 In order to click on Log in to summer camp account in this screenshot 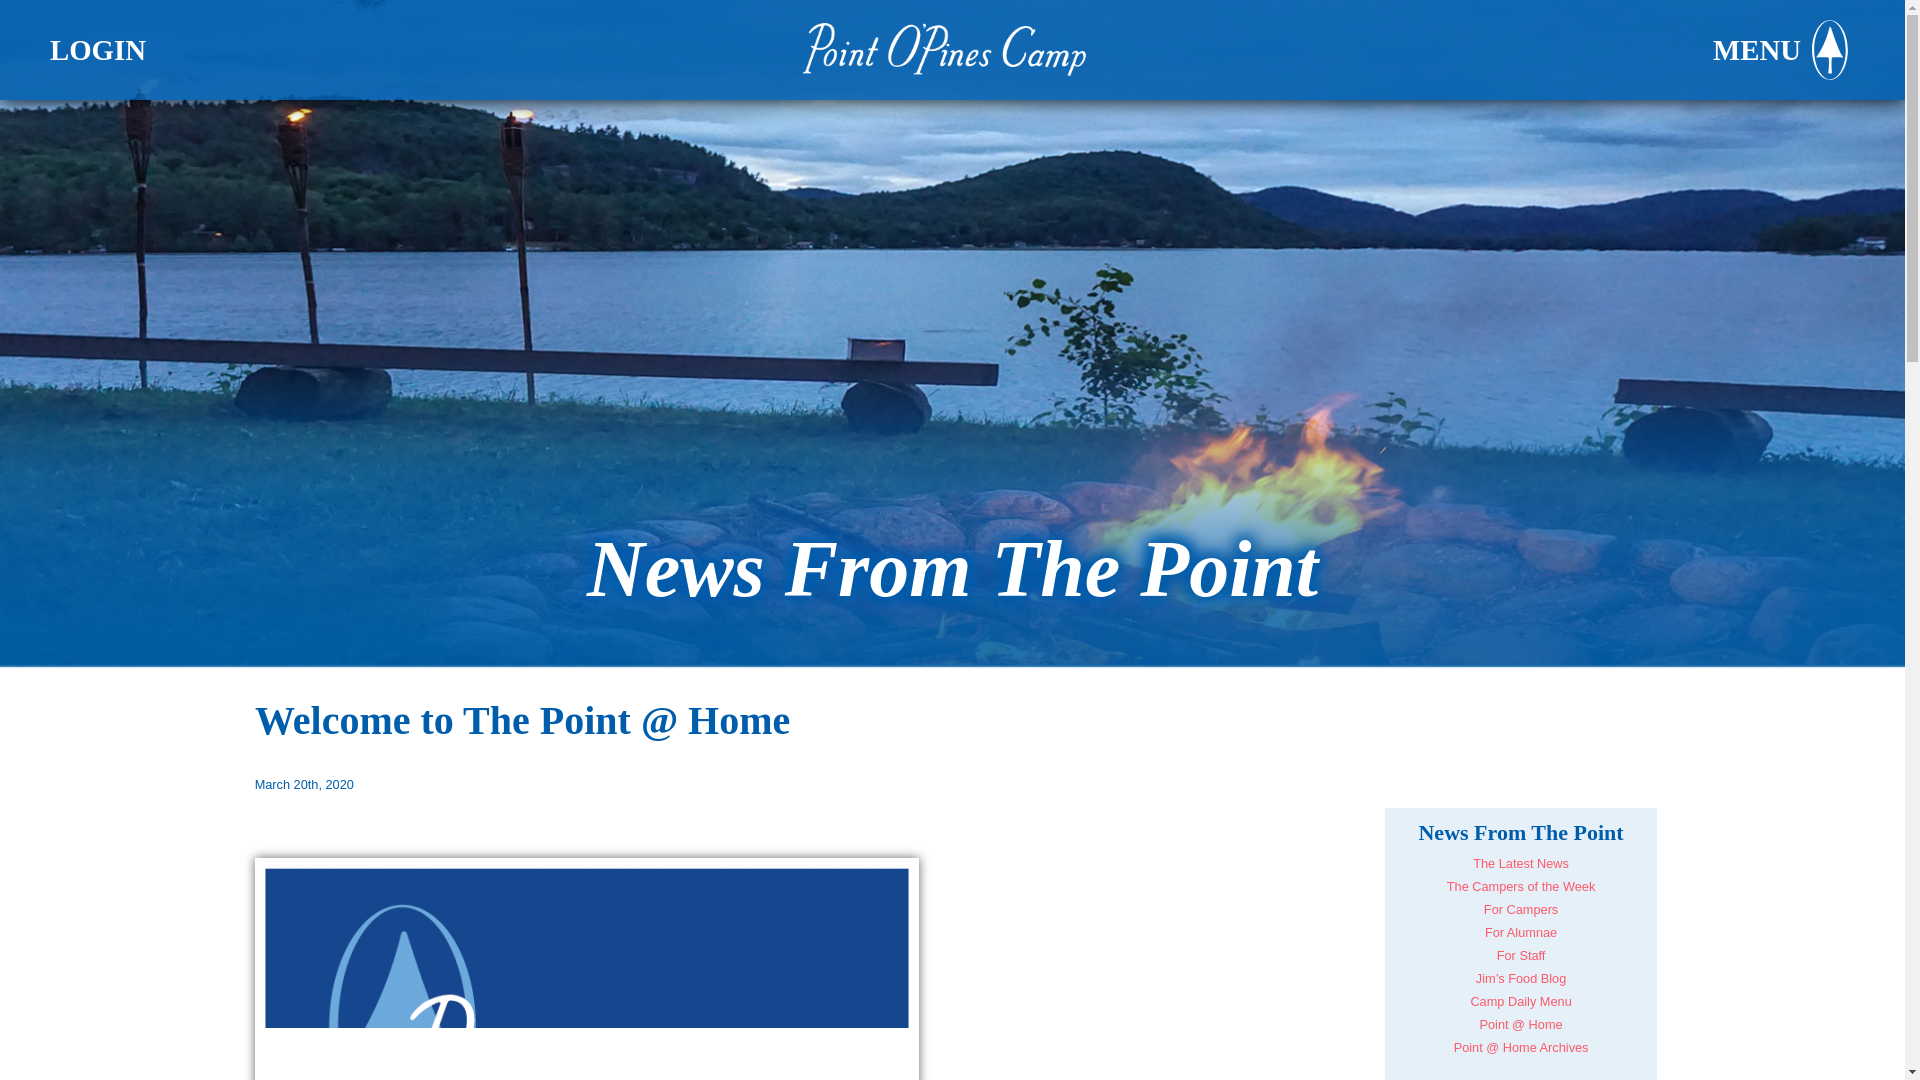, I will do `click(97, 50)`.